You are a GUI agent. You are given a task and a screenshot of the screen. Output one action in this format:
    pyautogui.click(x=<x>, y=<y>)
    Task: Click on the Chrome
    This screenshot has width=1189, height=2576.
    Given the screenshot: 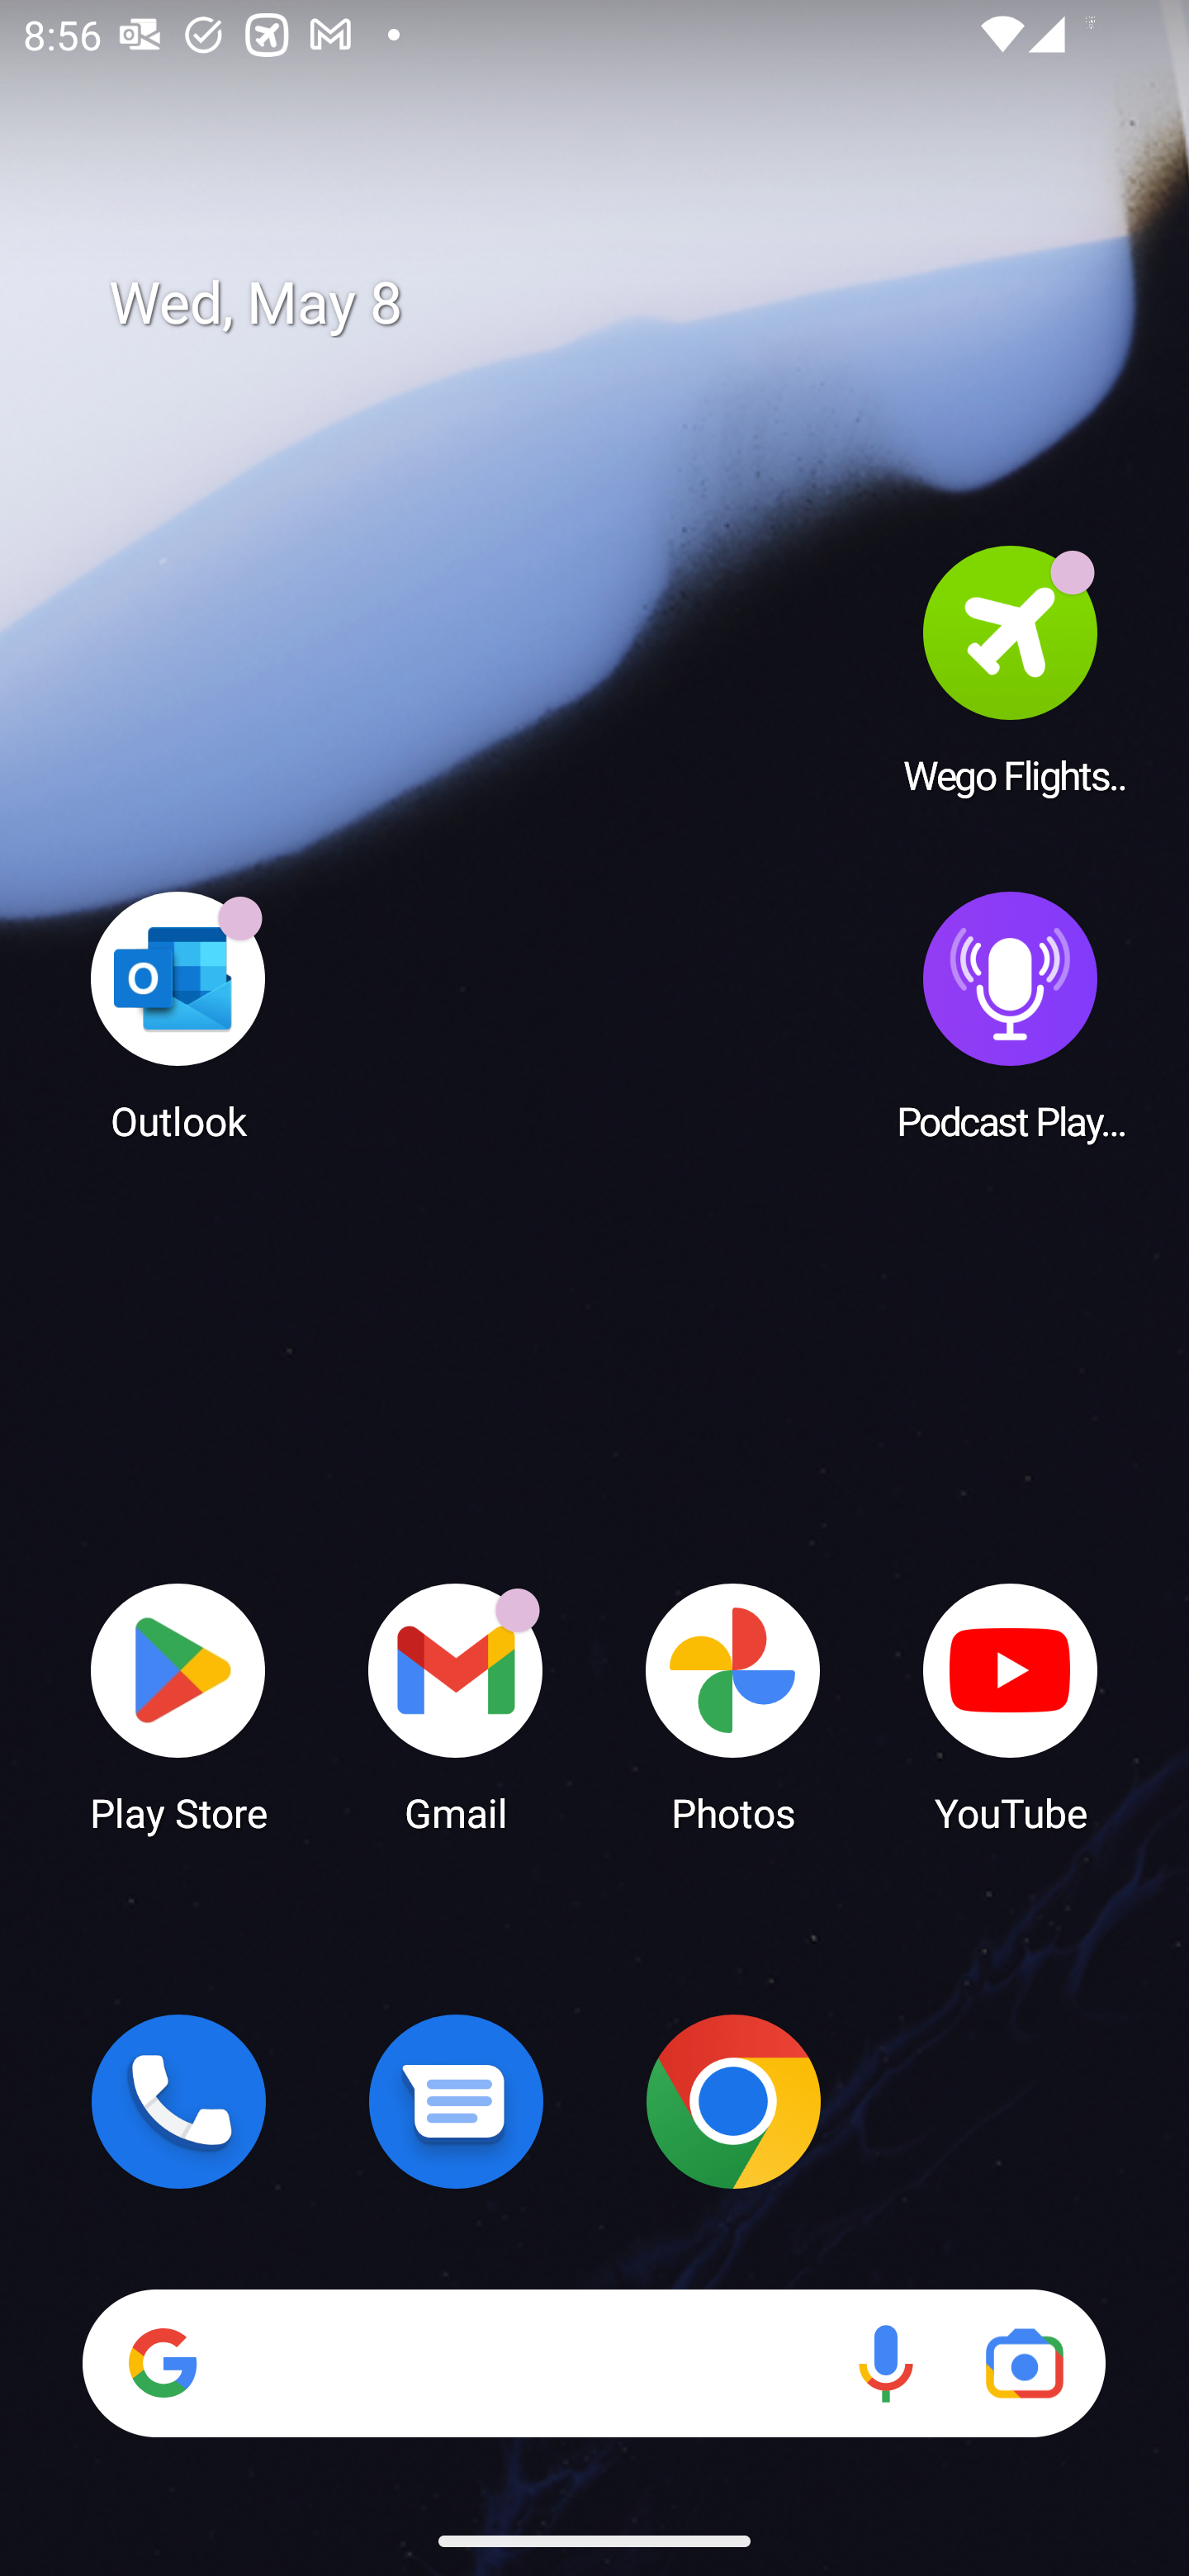 What is the action you would take?
    pyautogui.click(x=733, y=2101)
    